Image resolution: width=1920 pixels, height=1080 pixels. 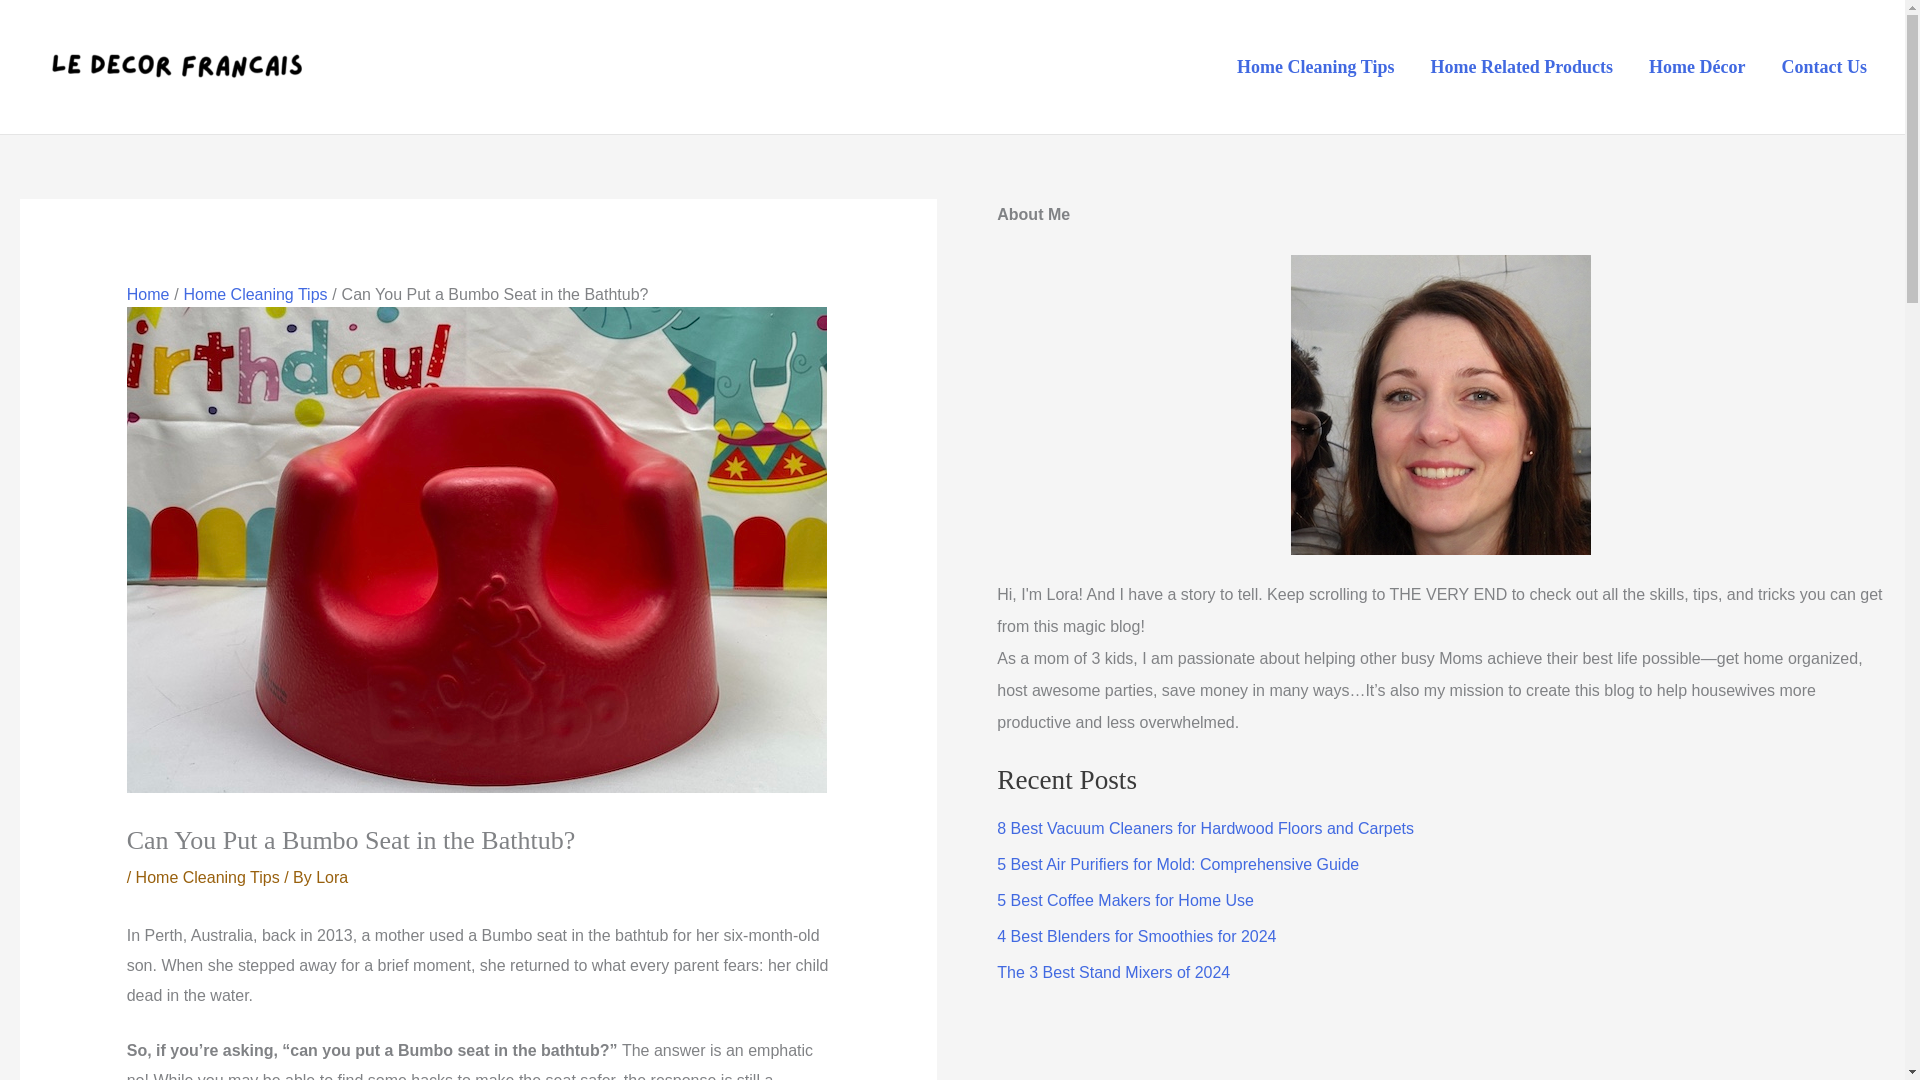 I want to click on Contact Us, so click(x=1824, y=66).